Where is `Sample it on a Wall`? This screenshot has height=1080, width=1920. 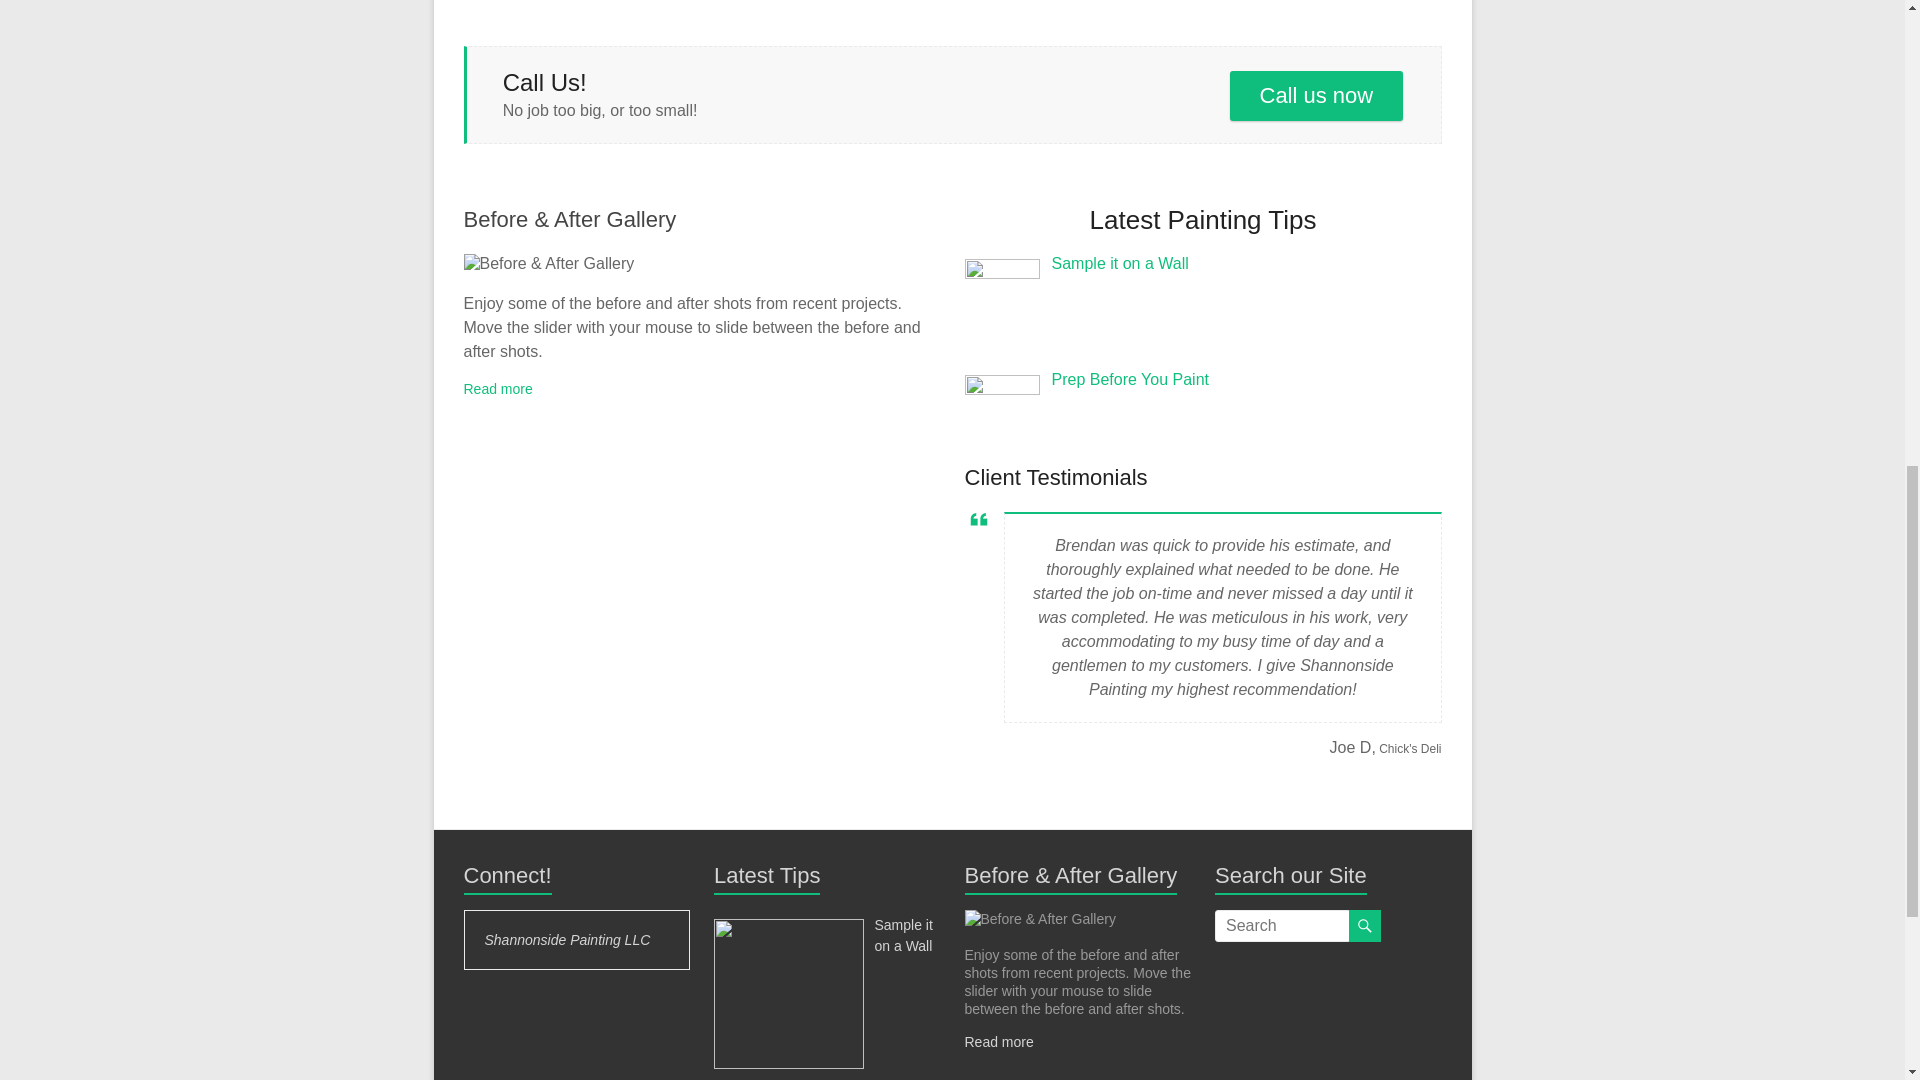
Sample it on a Wall is located at coordinates (1120, 263).